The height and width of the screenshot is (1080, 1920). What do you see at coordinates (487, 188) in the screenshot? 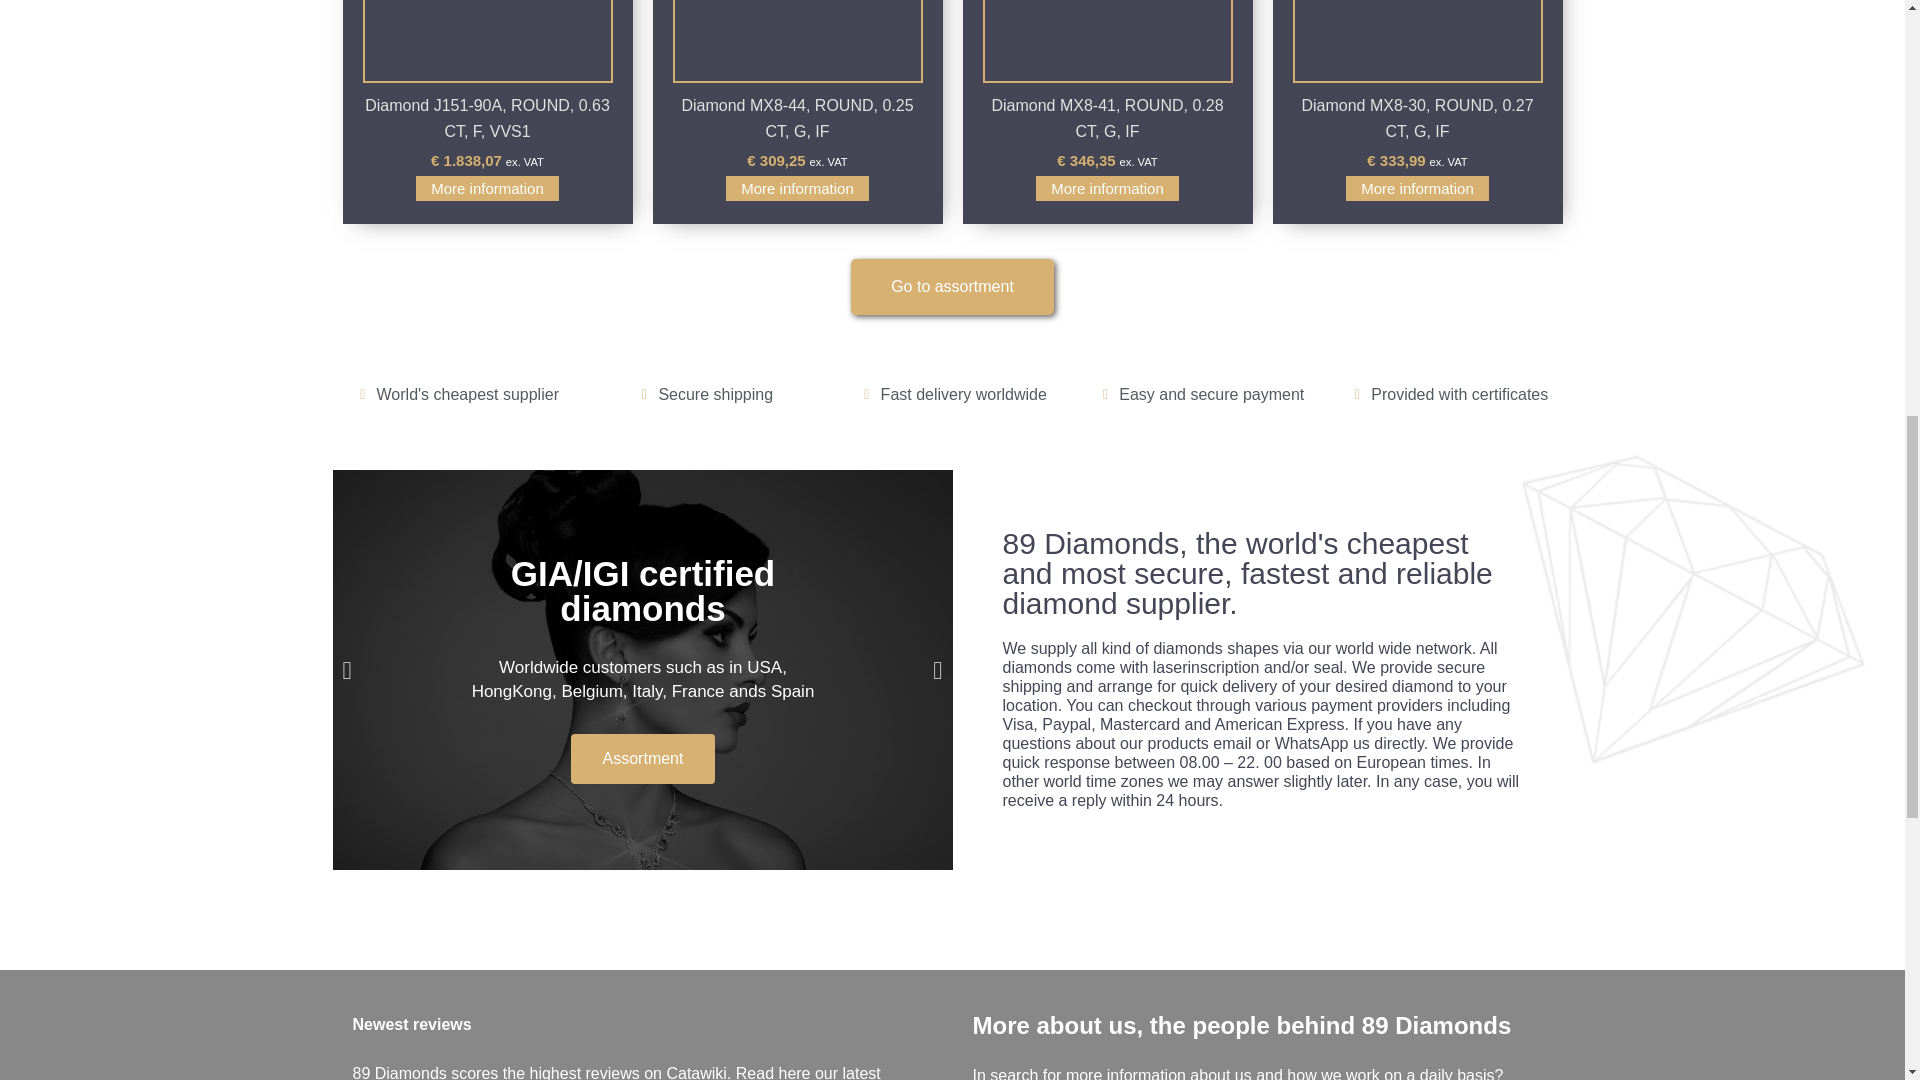
I see `More information` at bounding box center [487, 188].